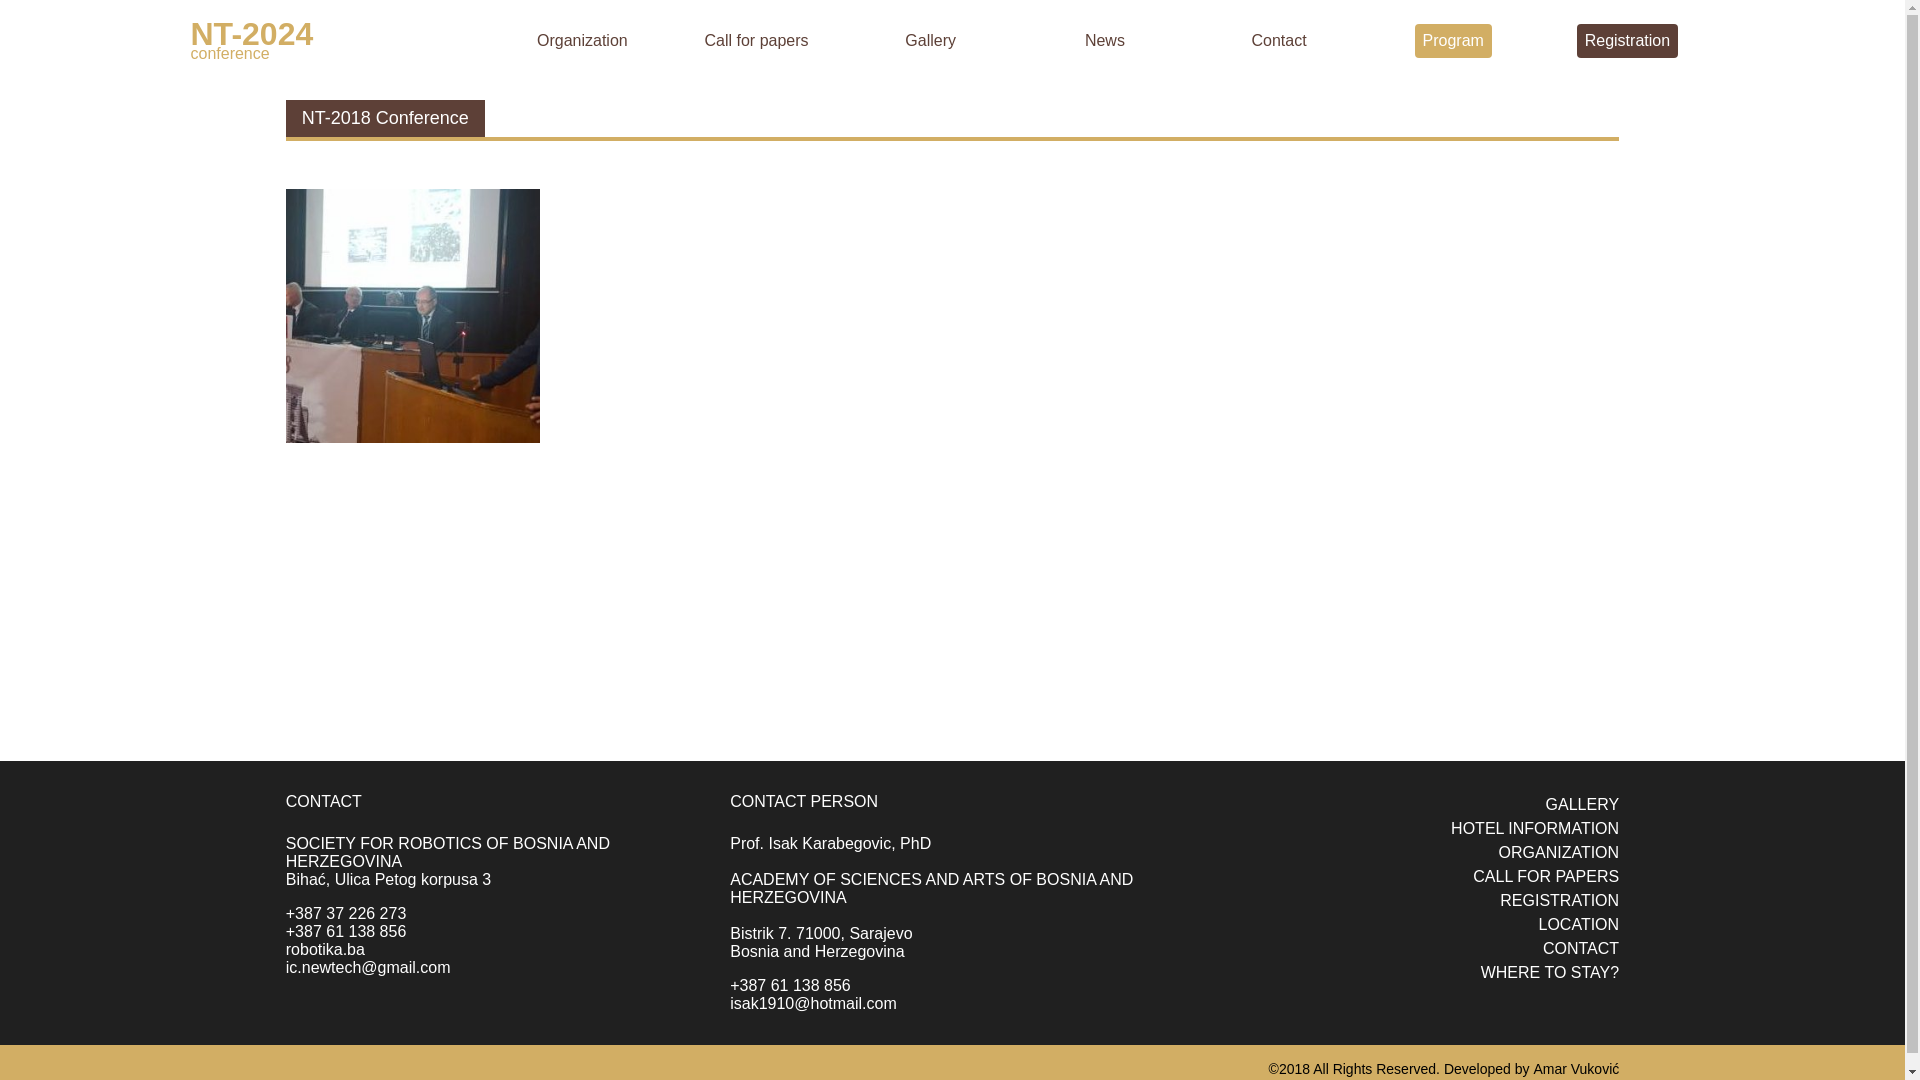 The image size is (1920, 1080). I want to click on Call for papers, so click(757, 40).